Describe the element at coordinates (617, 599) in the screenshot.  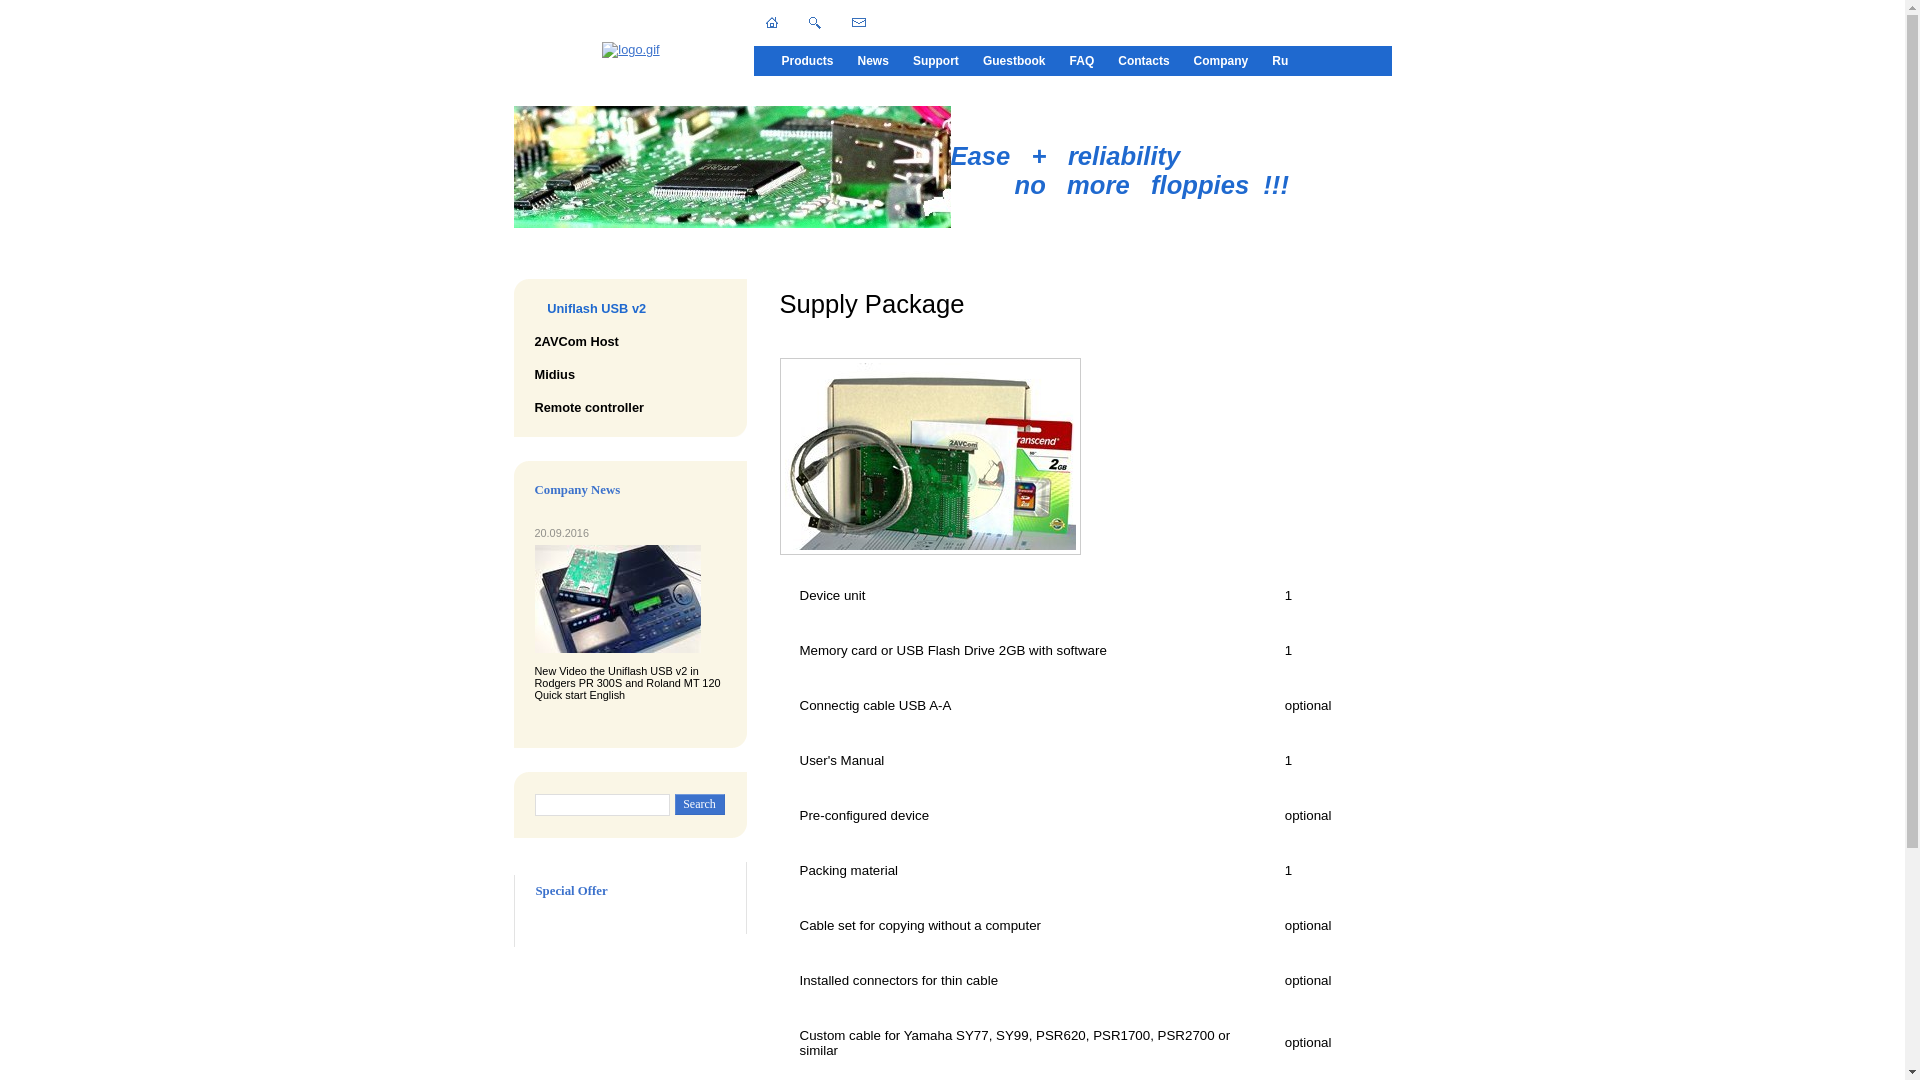
I see `Roland_mt120s.jpg` at that location.